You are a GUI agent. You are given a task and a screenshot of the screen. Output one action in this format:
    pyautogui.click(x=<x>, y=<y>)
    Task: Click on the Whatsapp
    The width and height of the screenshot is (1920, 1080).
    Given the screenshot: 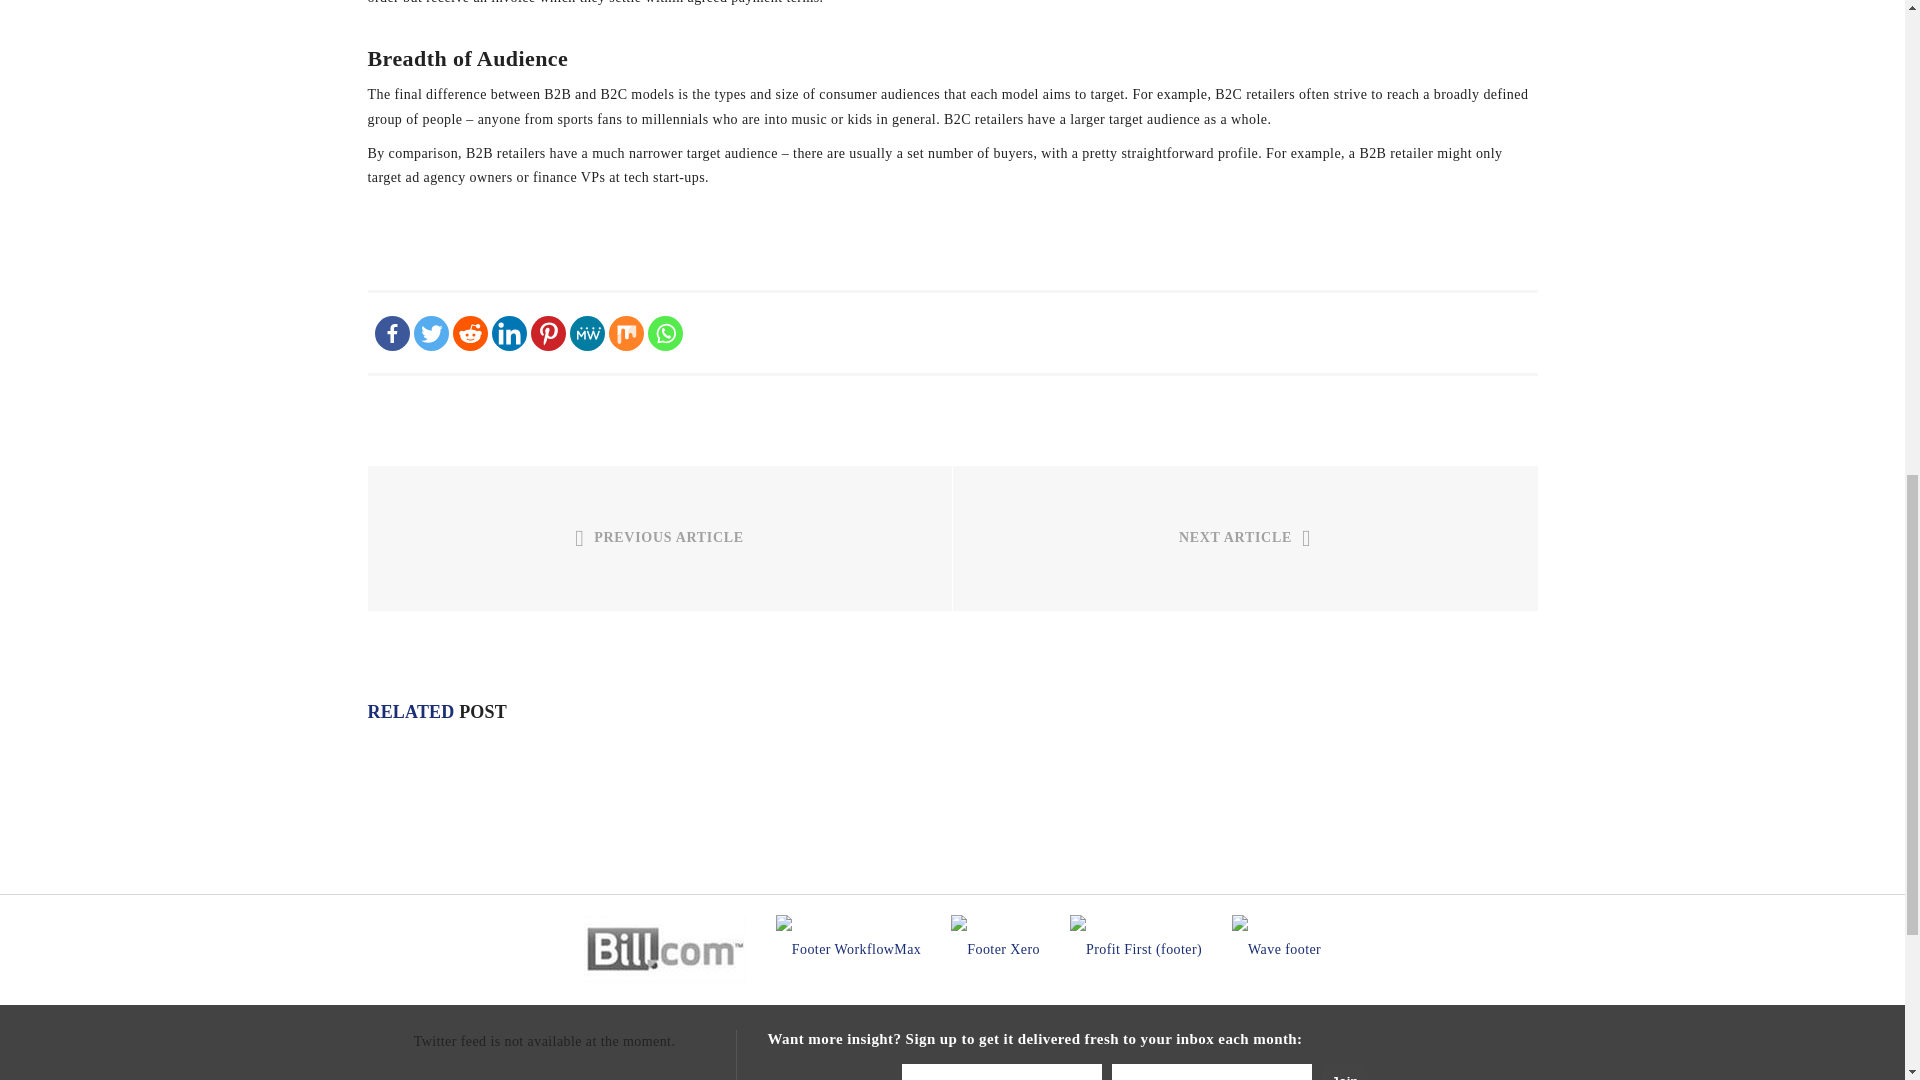 What is the action you would take?
    pyautogui.click(x=666, y=334)
    